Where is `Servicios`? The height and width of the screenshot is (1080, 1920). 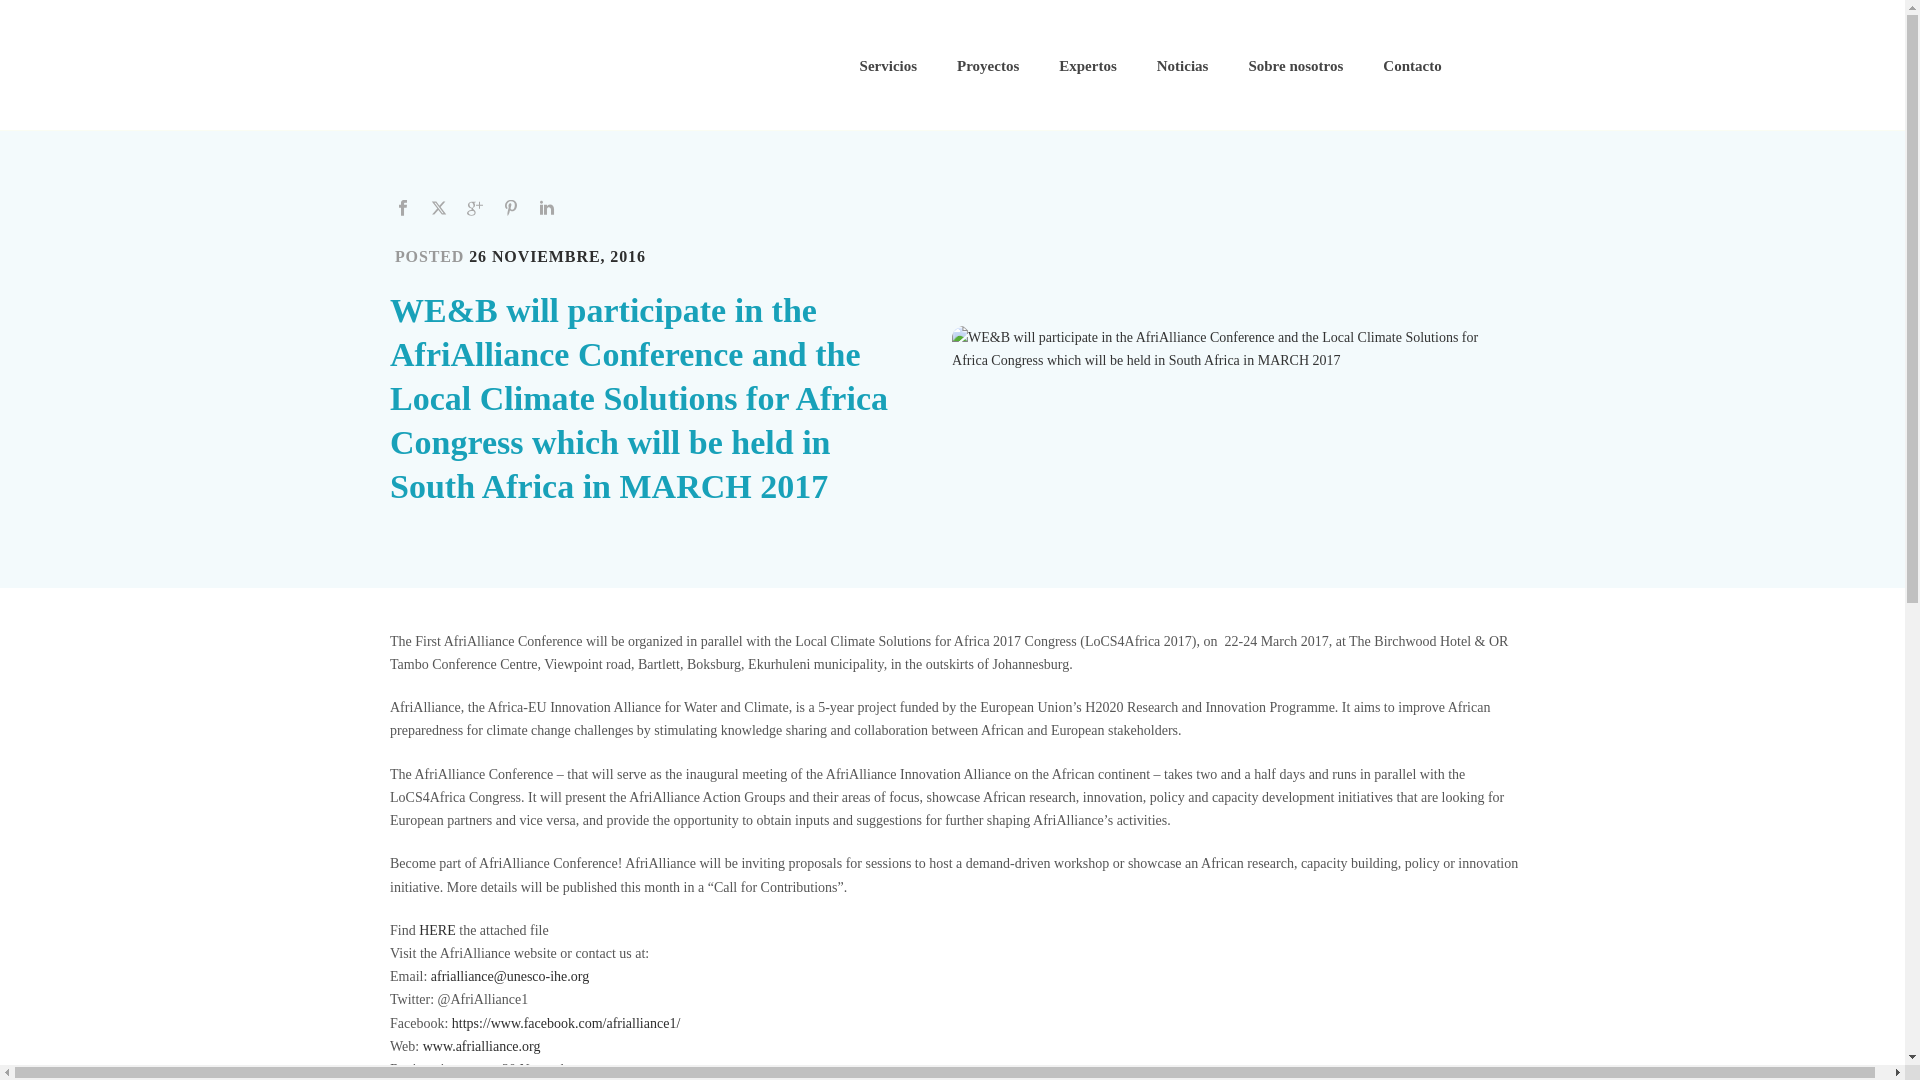 Servicios is located at coordinates (889, 66).